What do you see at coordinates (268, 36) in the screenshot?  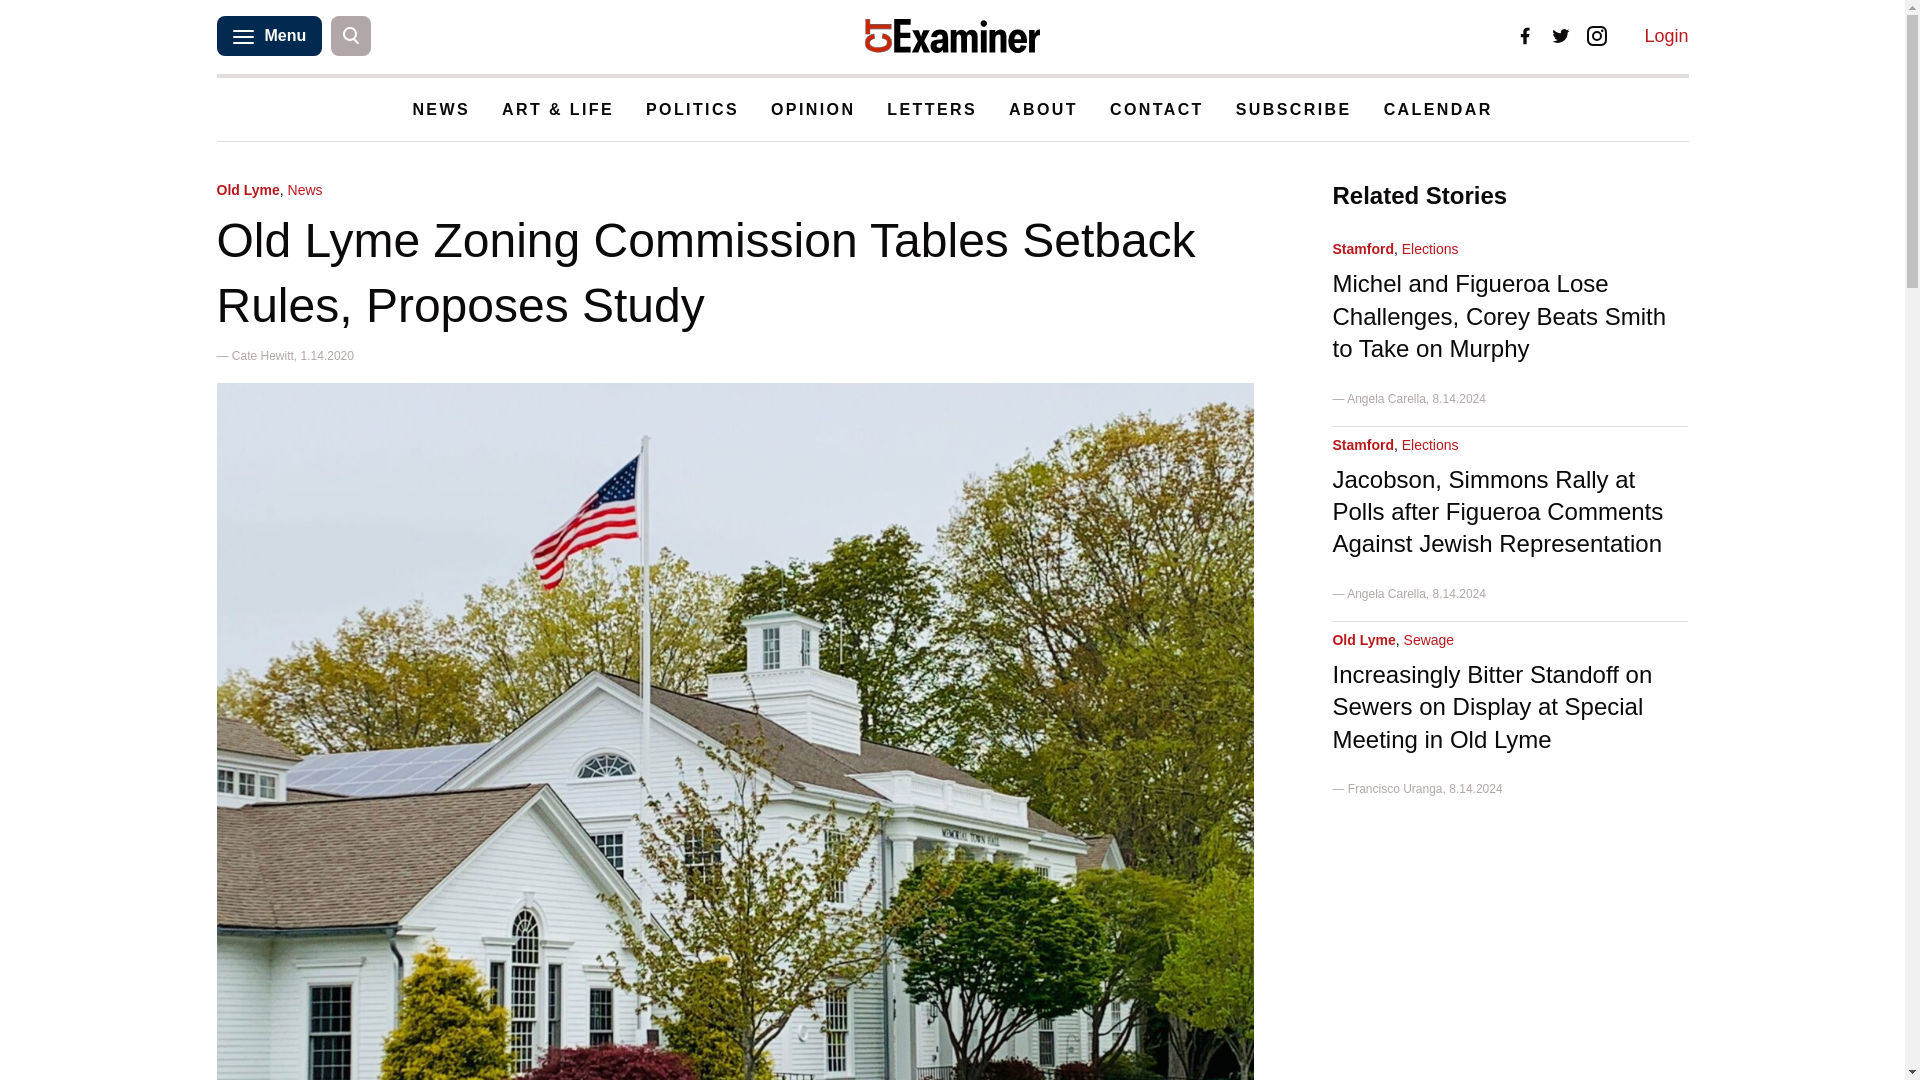 I see `Menu` at bounding box center [268, 36].